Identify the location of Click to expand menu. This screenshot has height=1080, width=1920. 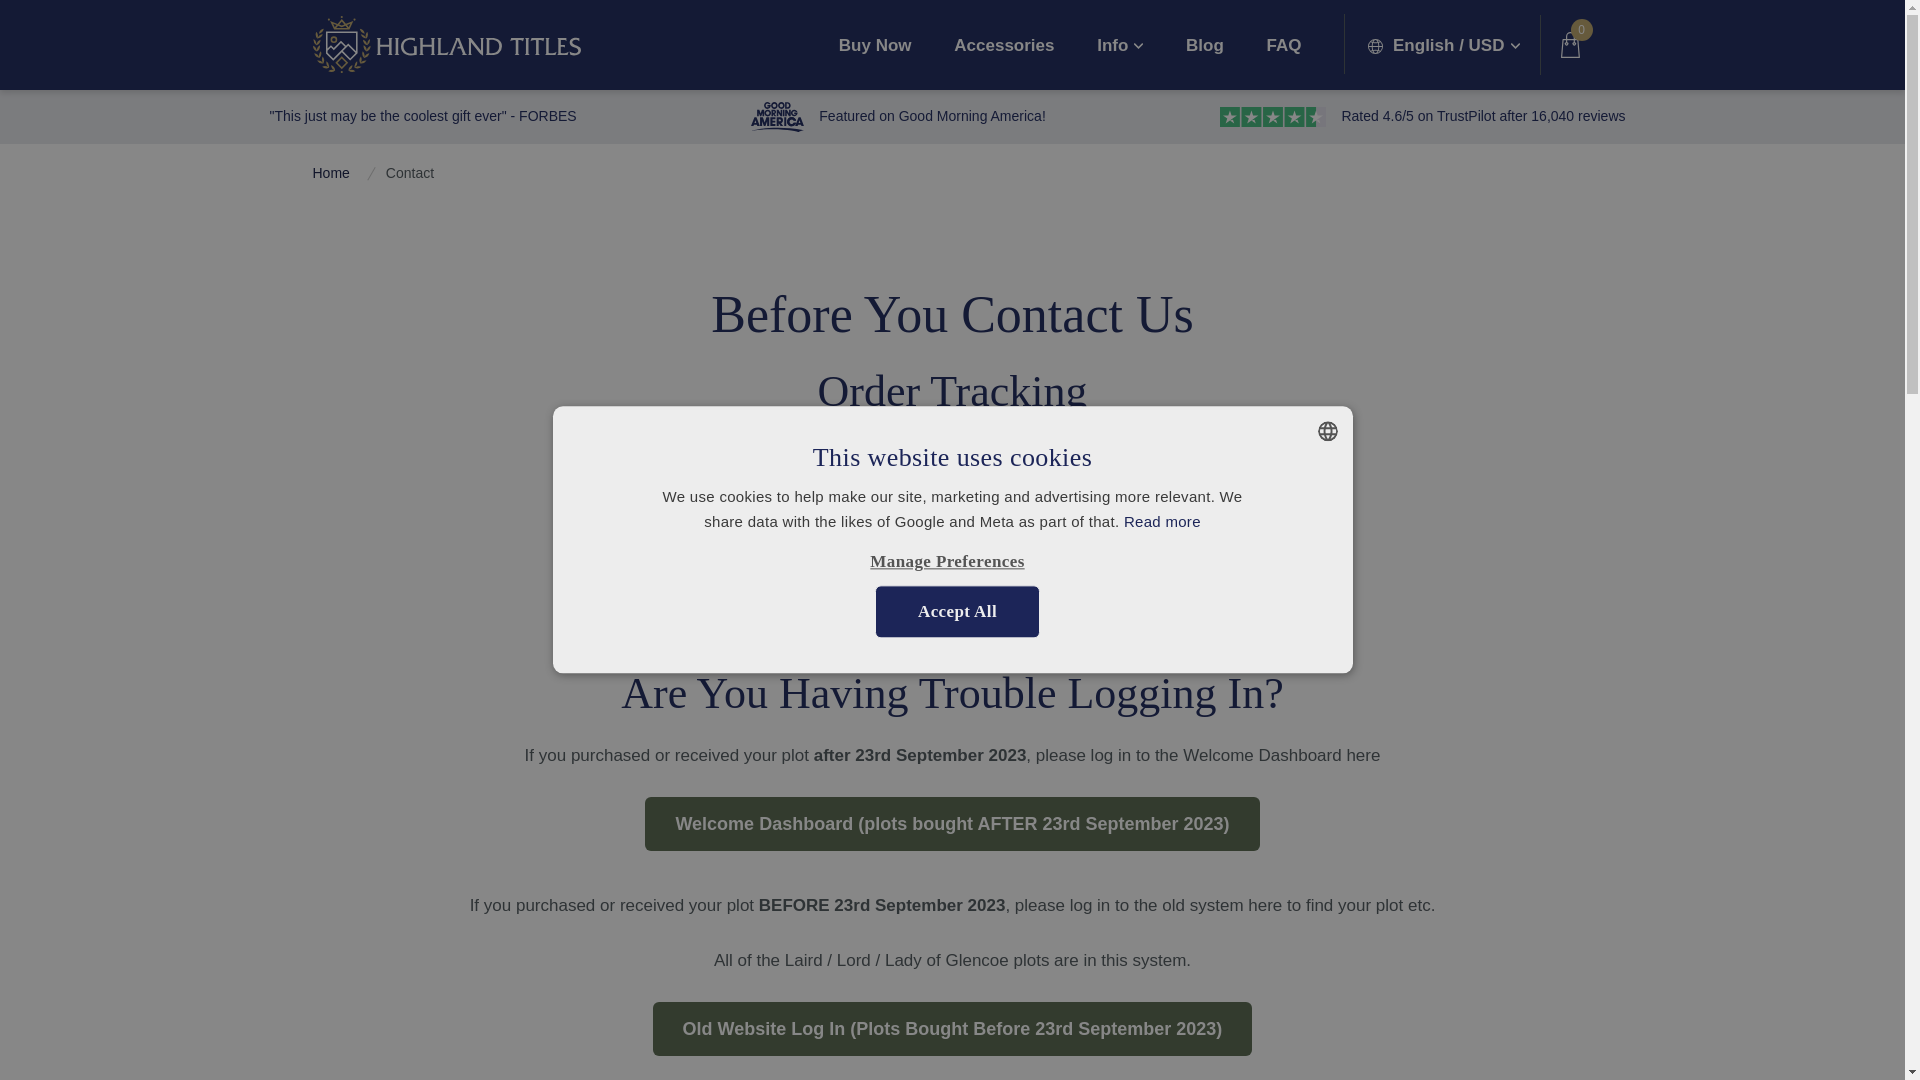
(1119, 44).